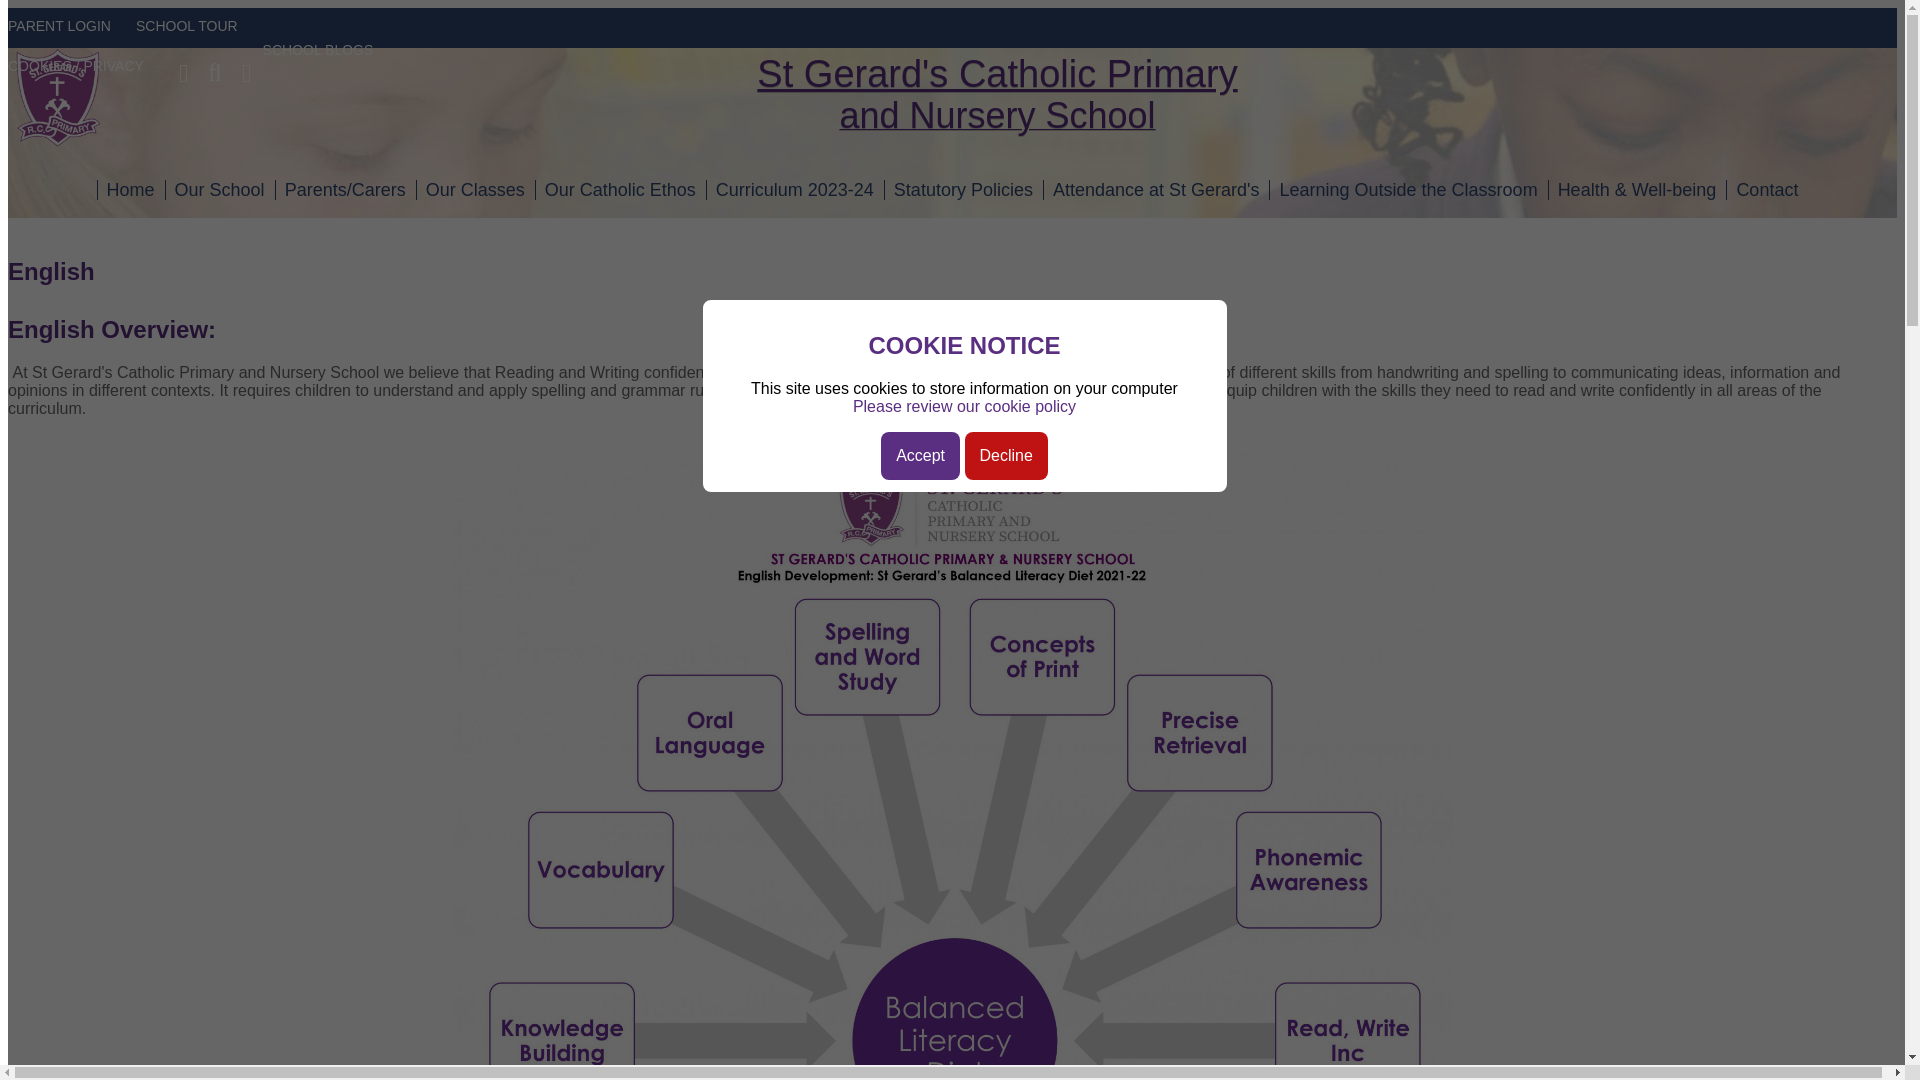  Describe the element at coordinates (64, 38) in the screenshot. I see `Please review our cookie policy` at that location.